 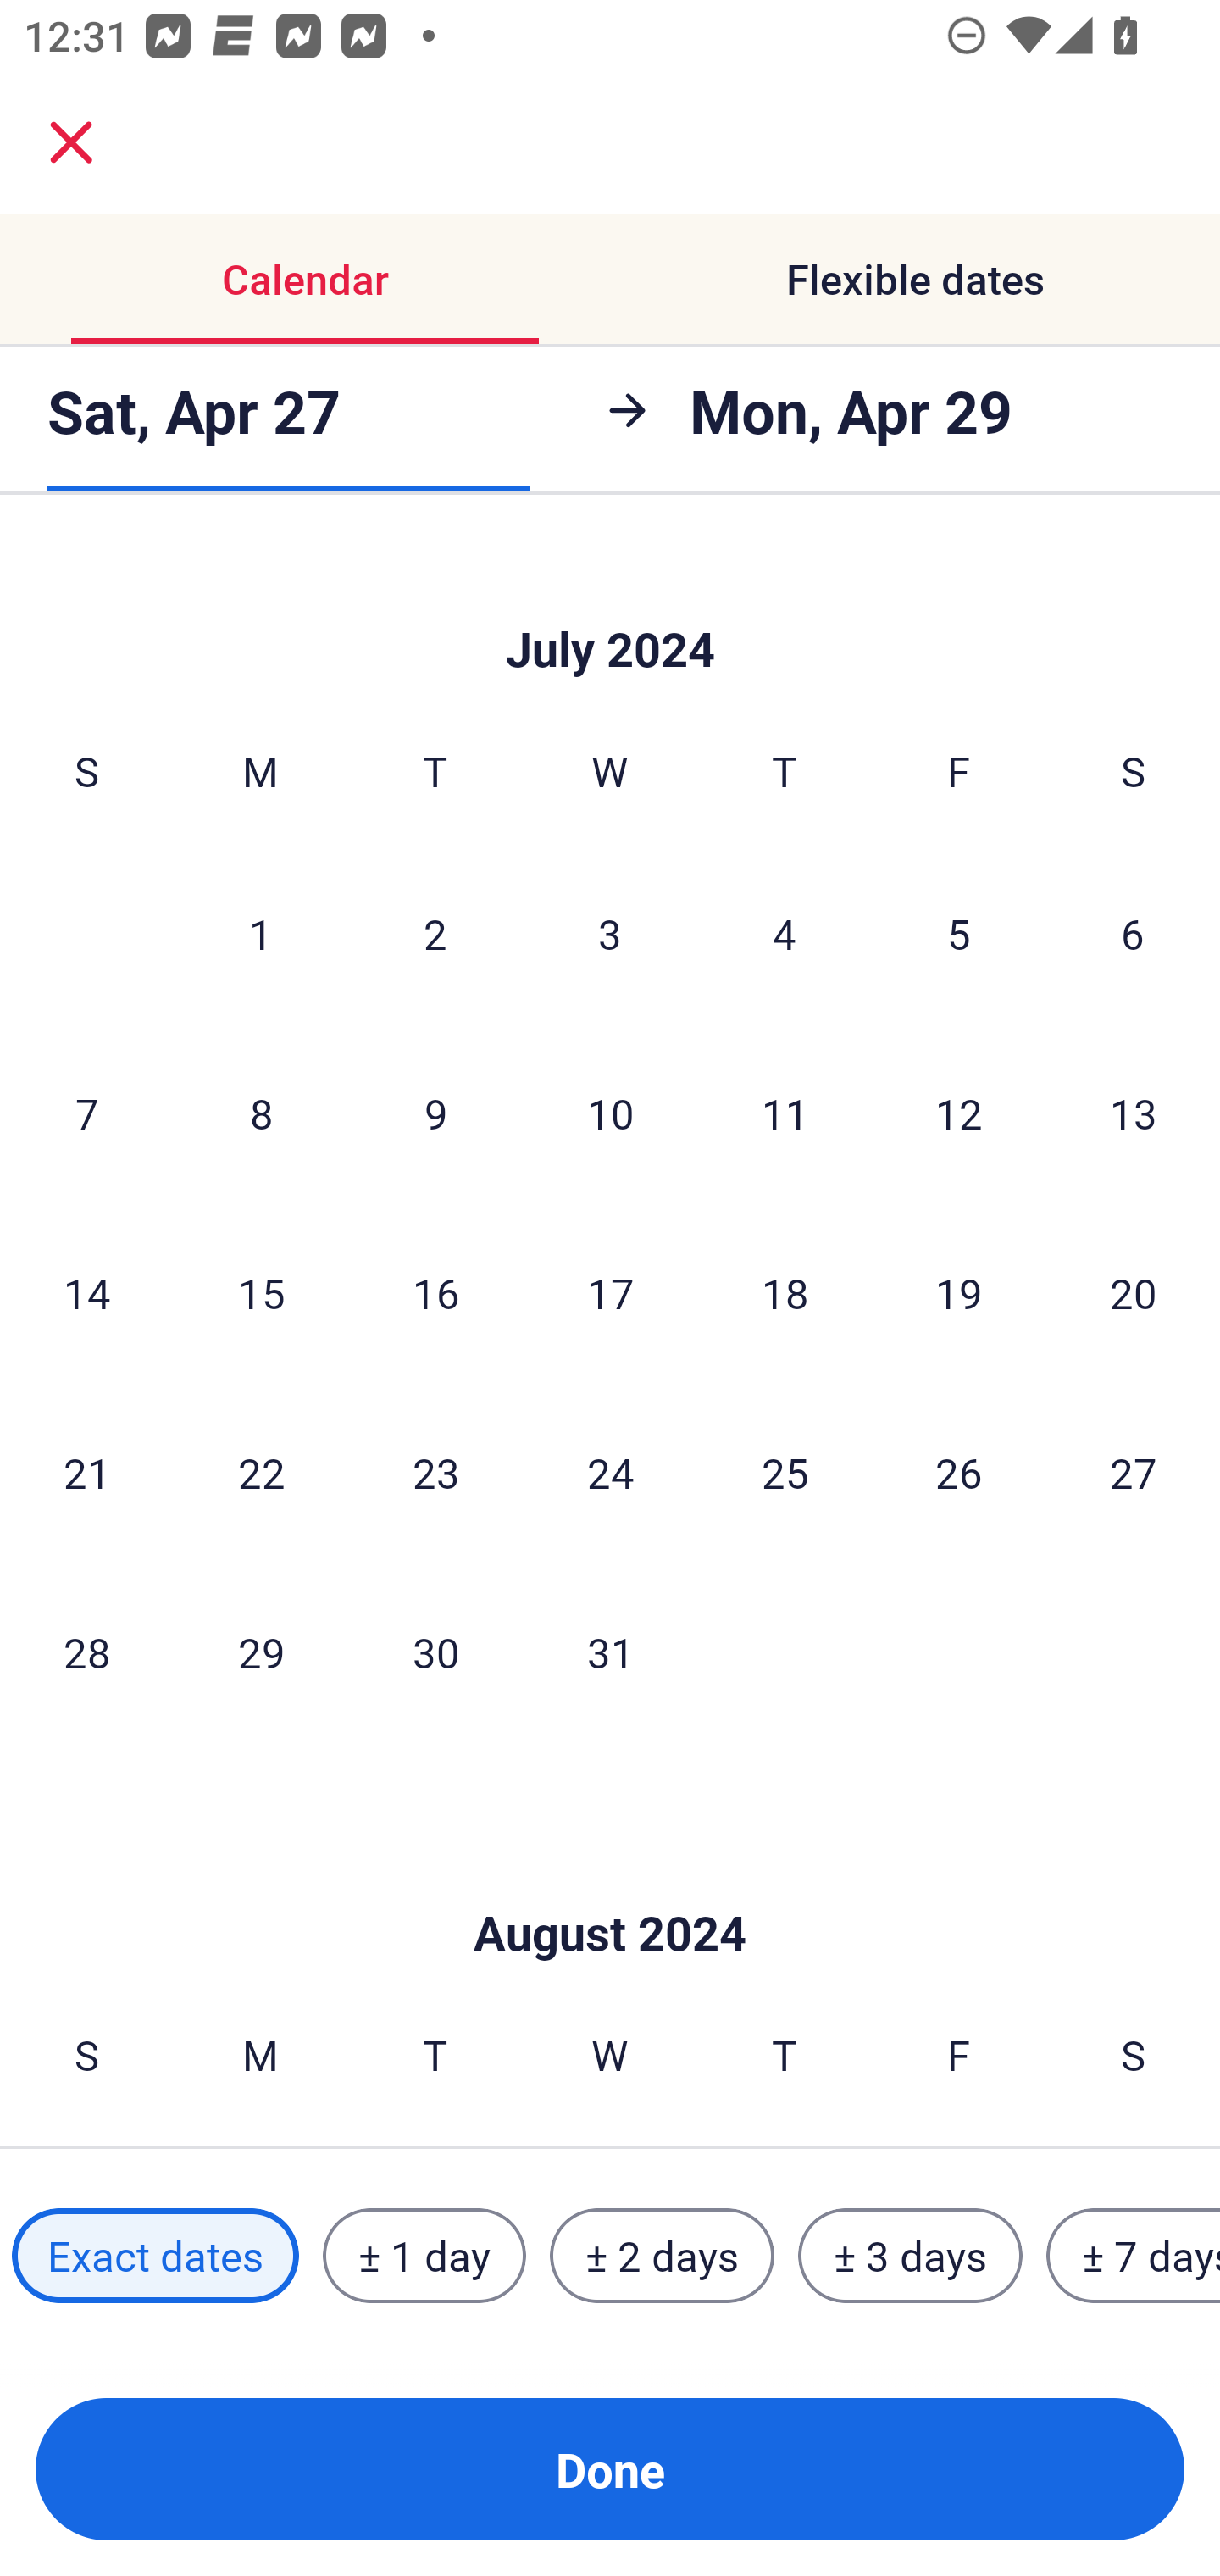 I want to click on 2 Tuesday, July 2, 2024, so click(x=435, y=934).